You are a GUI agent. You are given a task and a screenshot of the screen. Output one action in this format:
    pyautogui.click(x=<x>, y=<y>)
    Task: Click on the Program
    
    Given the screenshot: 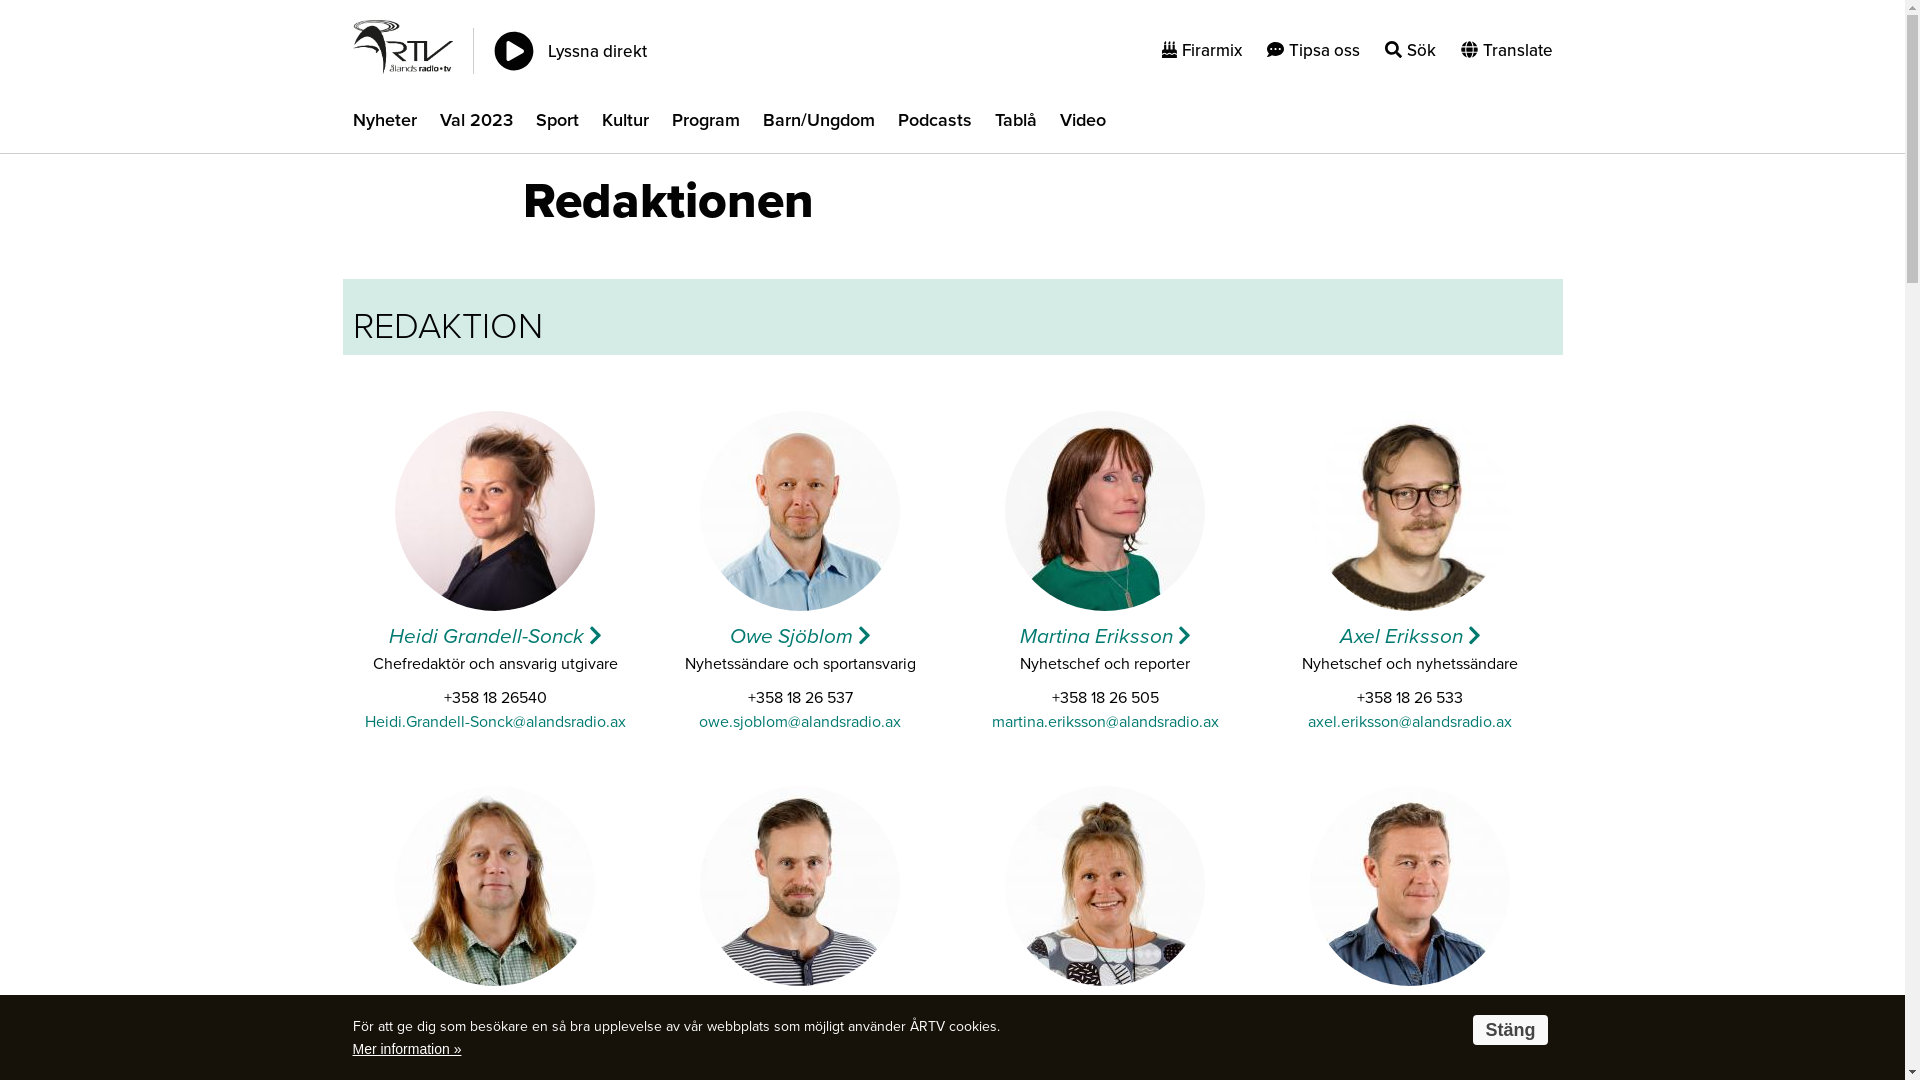 What is the action you would take?
    pyautogui.click(x=706, y=122)
    